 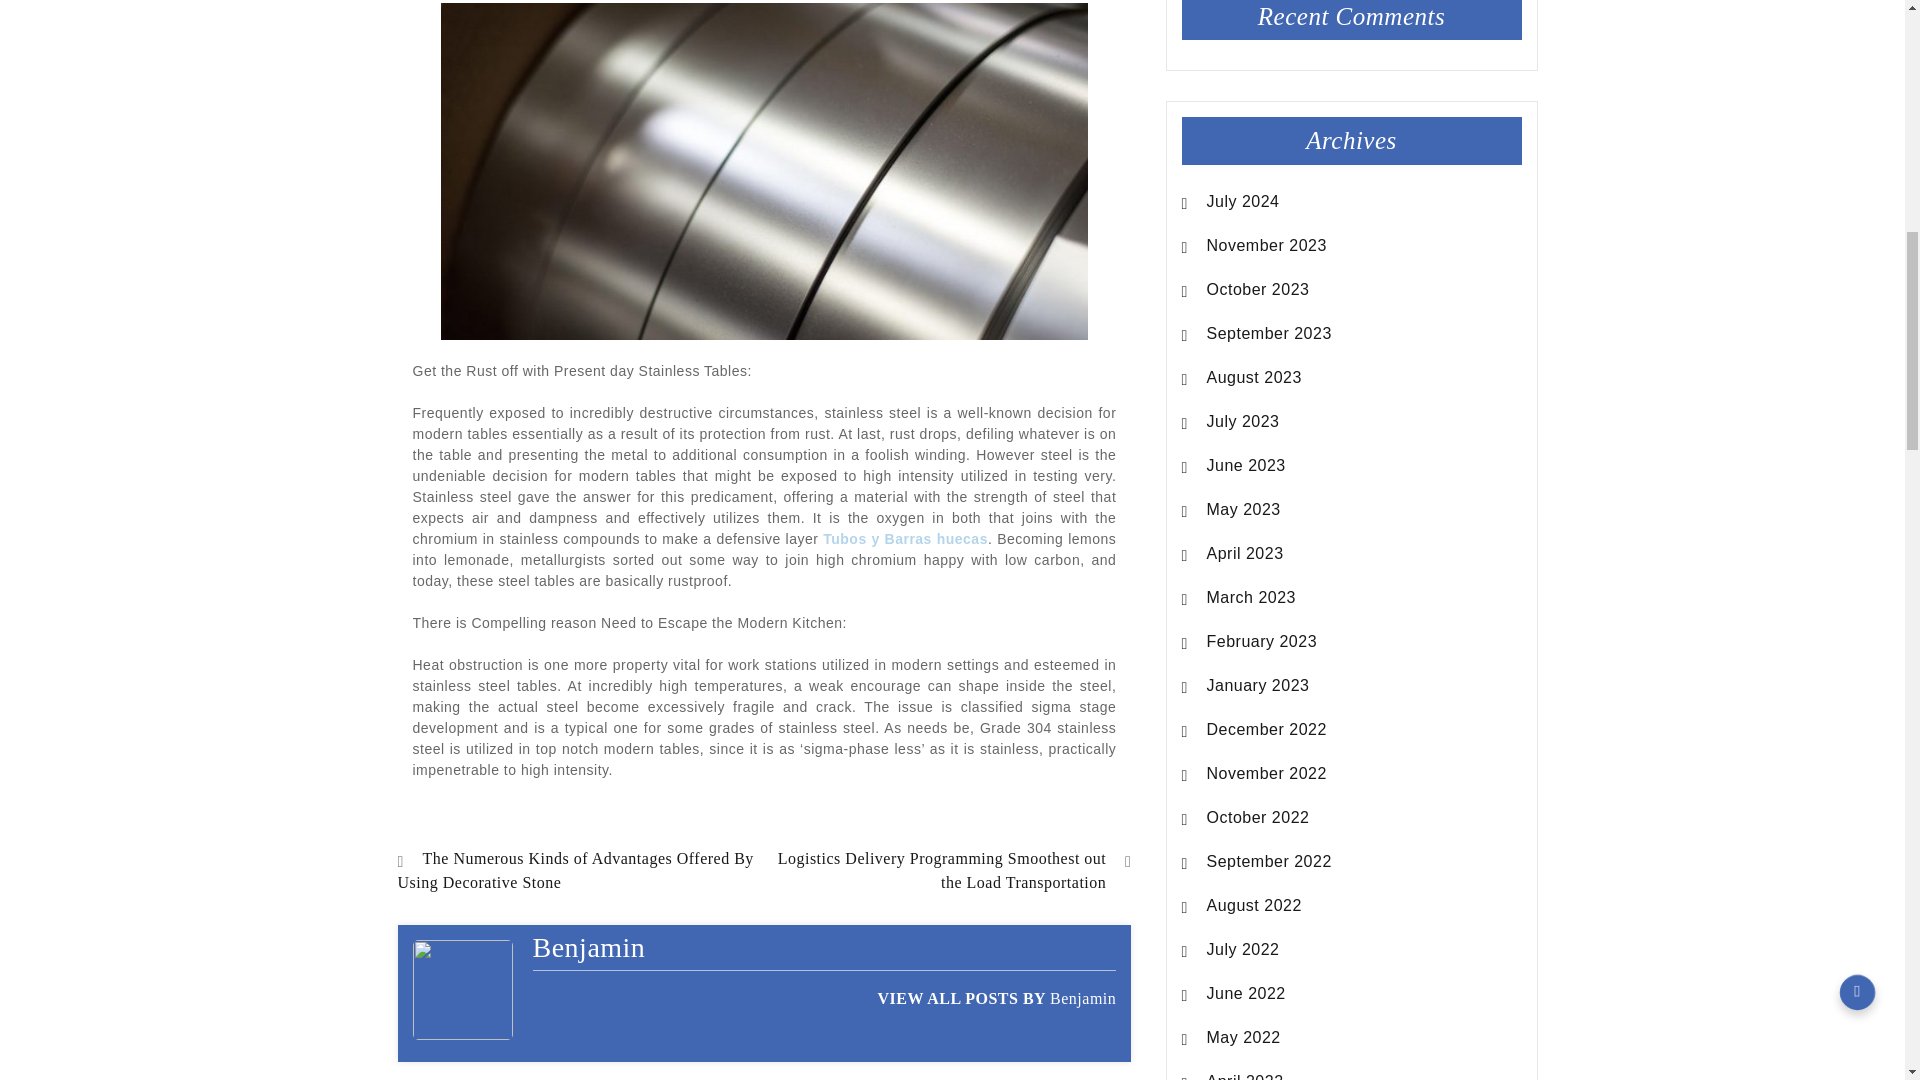 I want to click on July 2023, so click(x=1244, y=422).